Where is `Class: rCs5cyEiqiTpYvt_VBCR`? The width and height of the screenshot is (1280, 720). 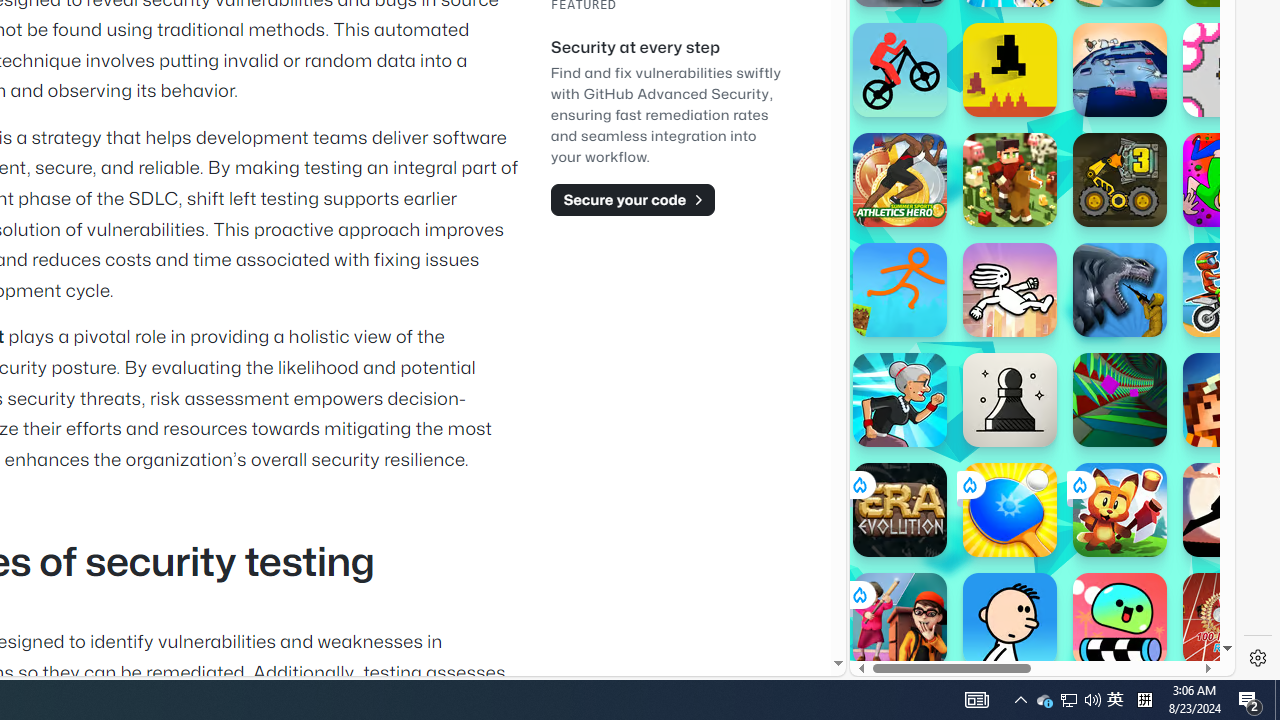
Class: rCs5cyEiqiTpYvt_VBCR is located at coordinates (858, 595).